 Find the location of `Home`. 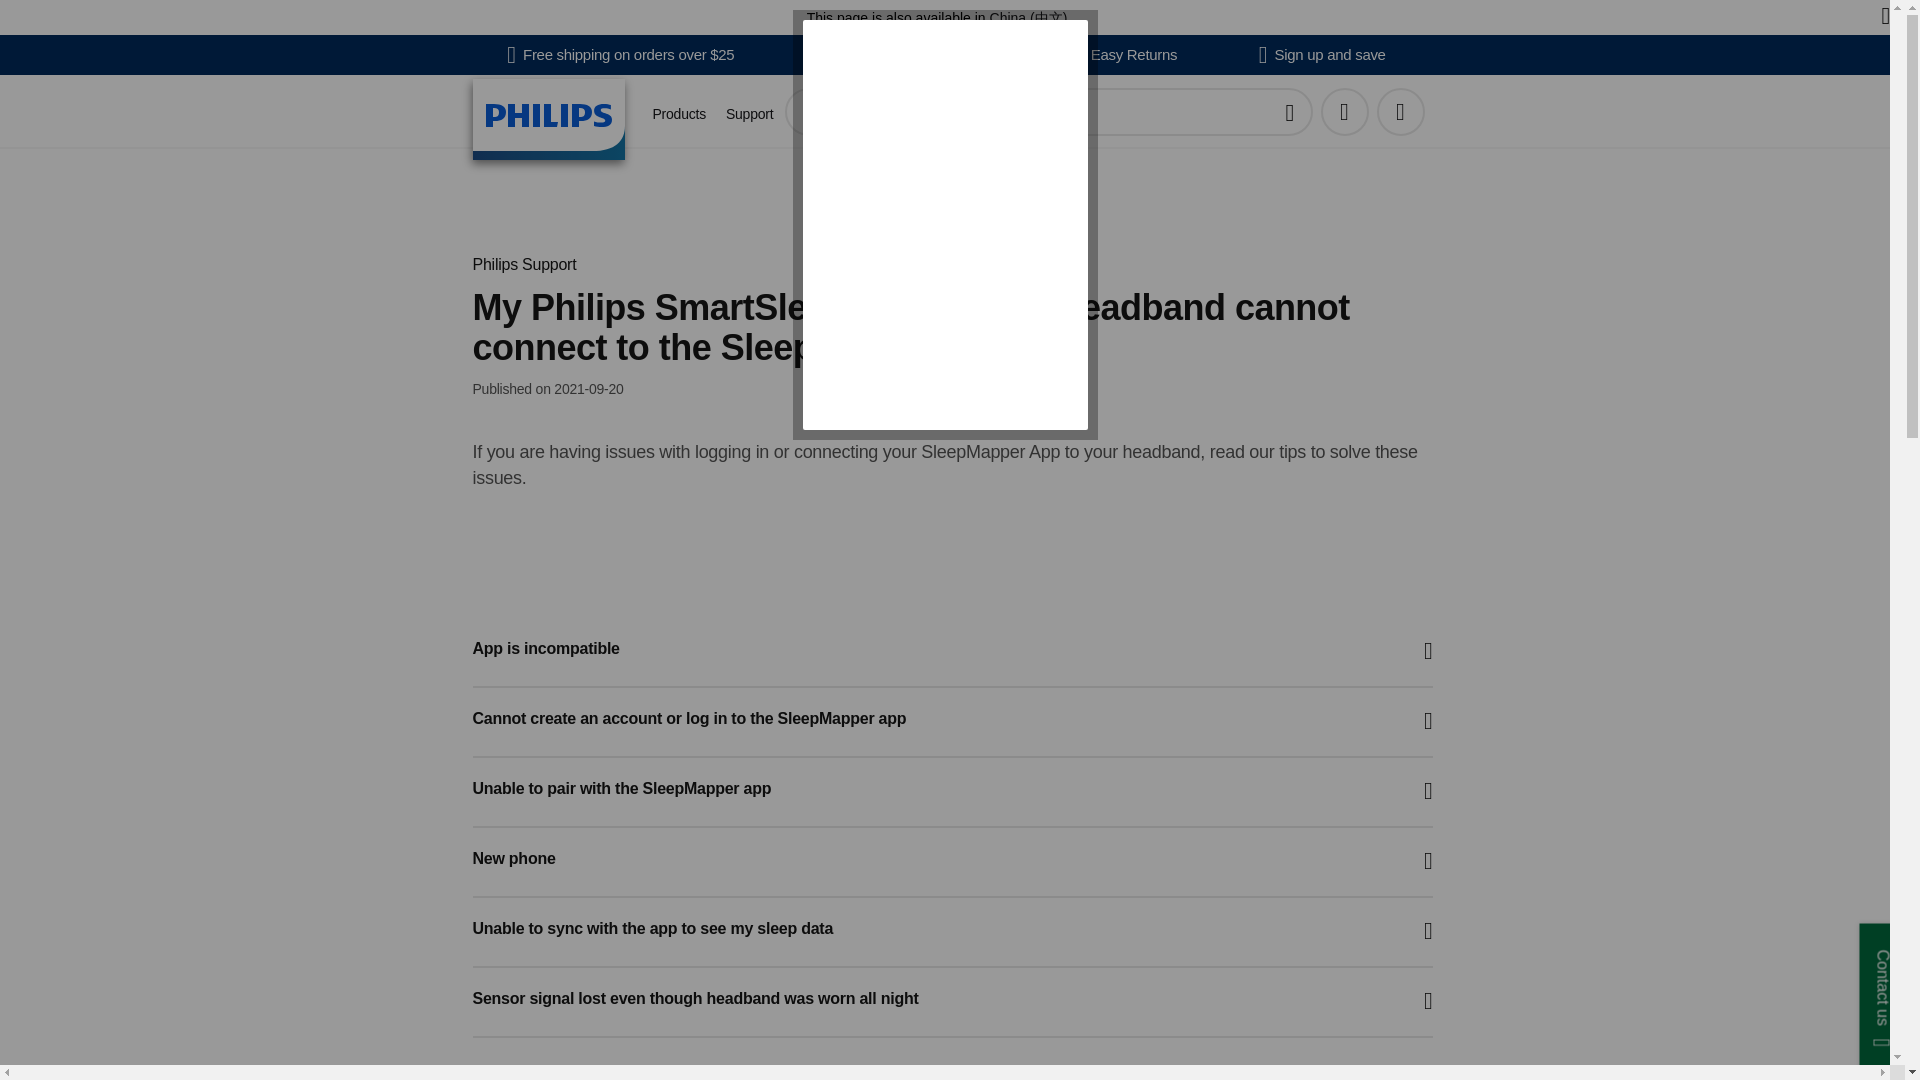

Home is located at coordinates (548, 118).